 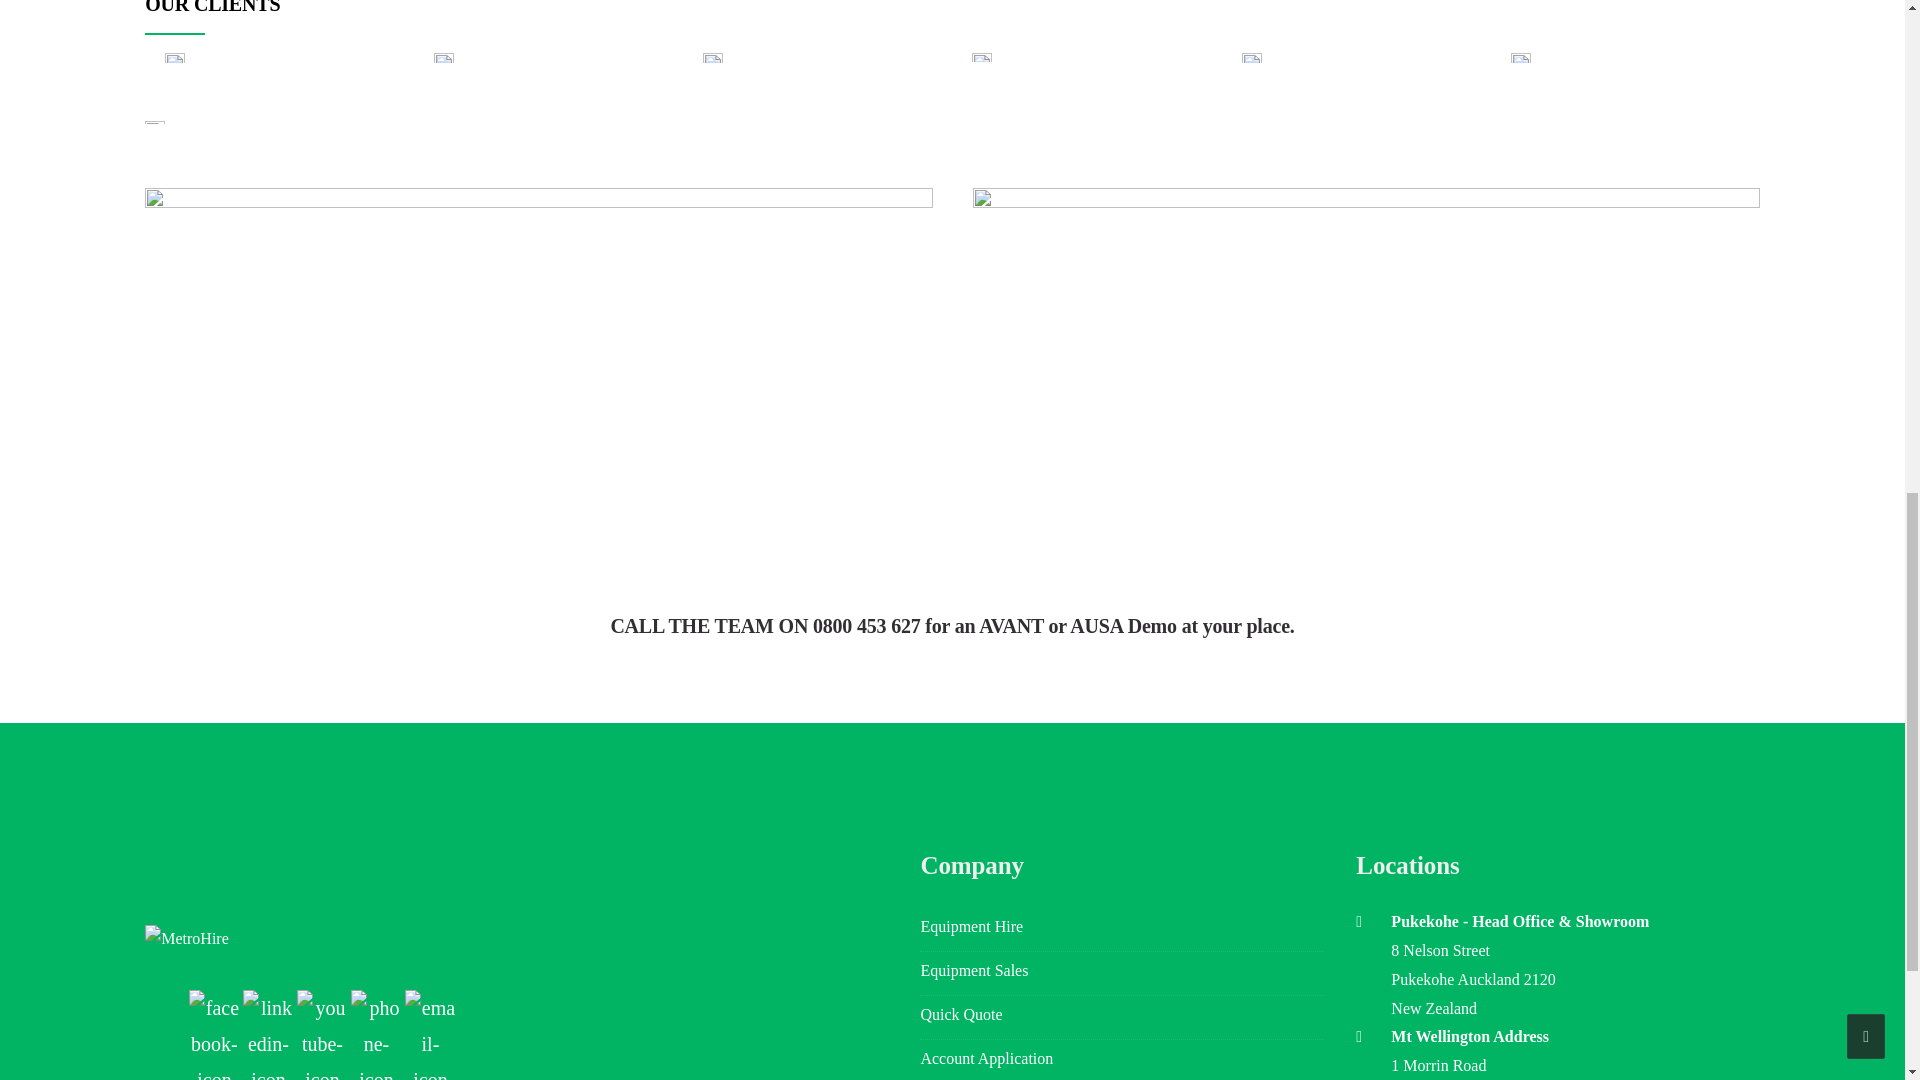 What do you see at coordinates (1252, 57) in the screenshot?
I see `Our Client - City Care Logo Re` at bounding box center [1252, 57].